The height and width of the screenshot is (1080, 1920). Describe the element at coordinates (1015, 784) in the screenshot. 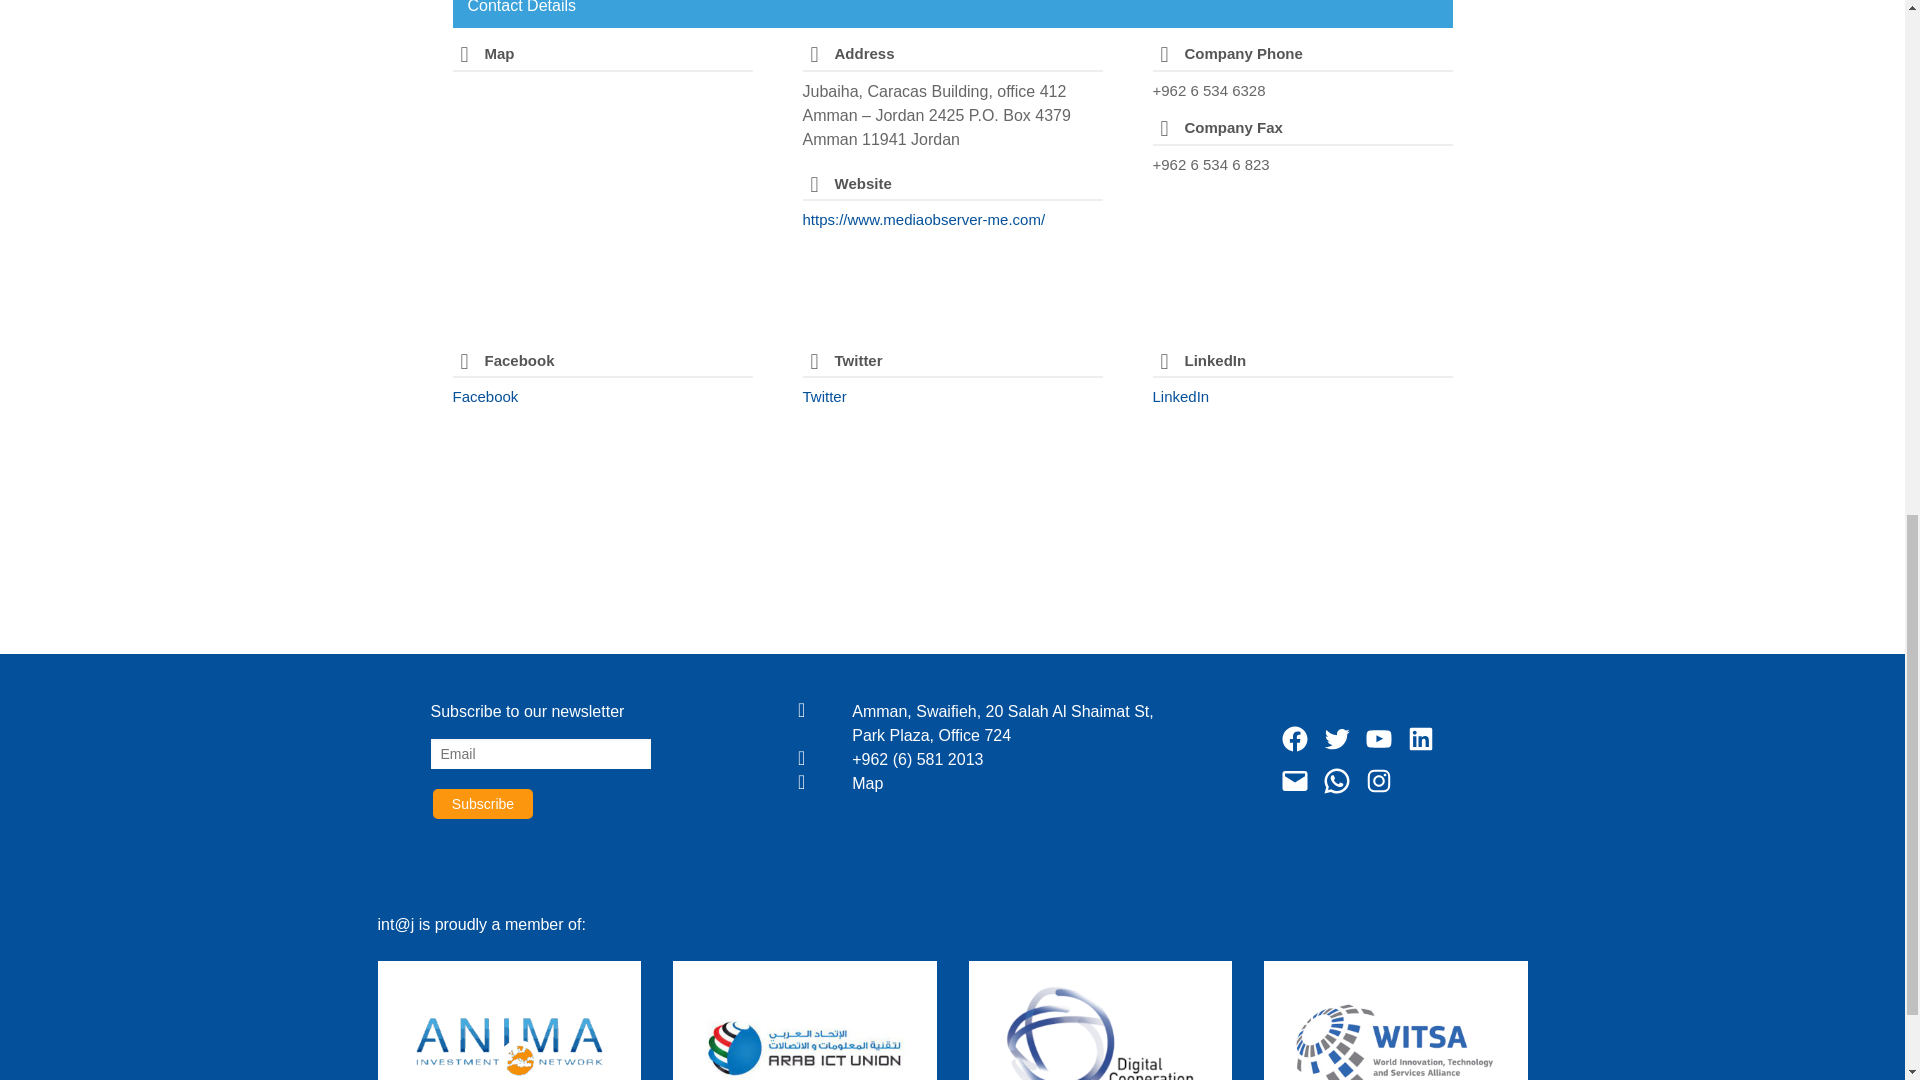

I see `Map` at that location.